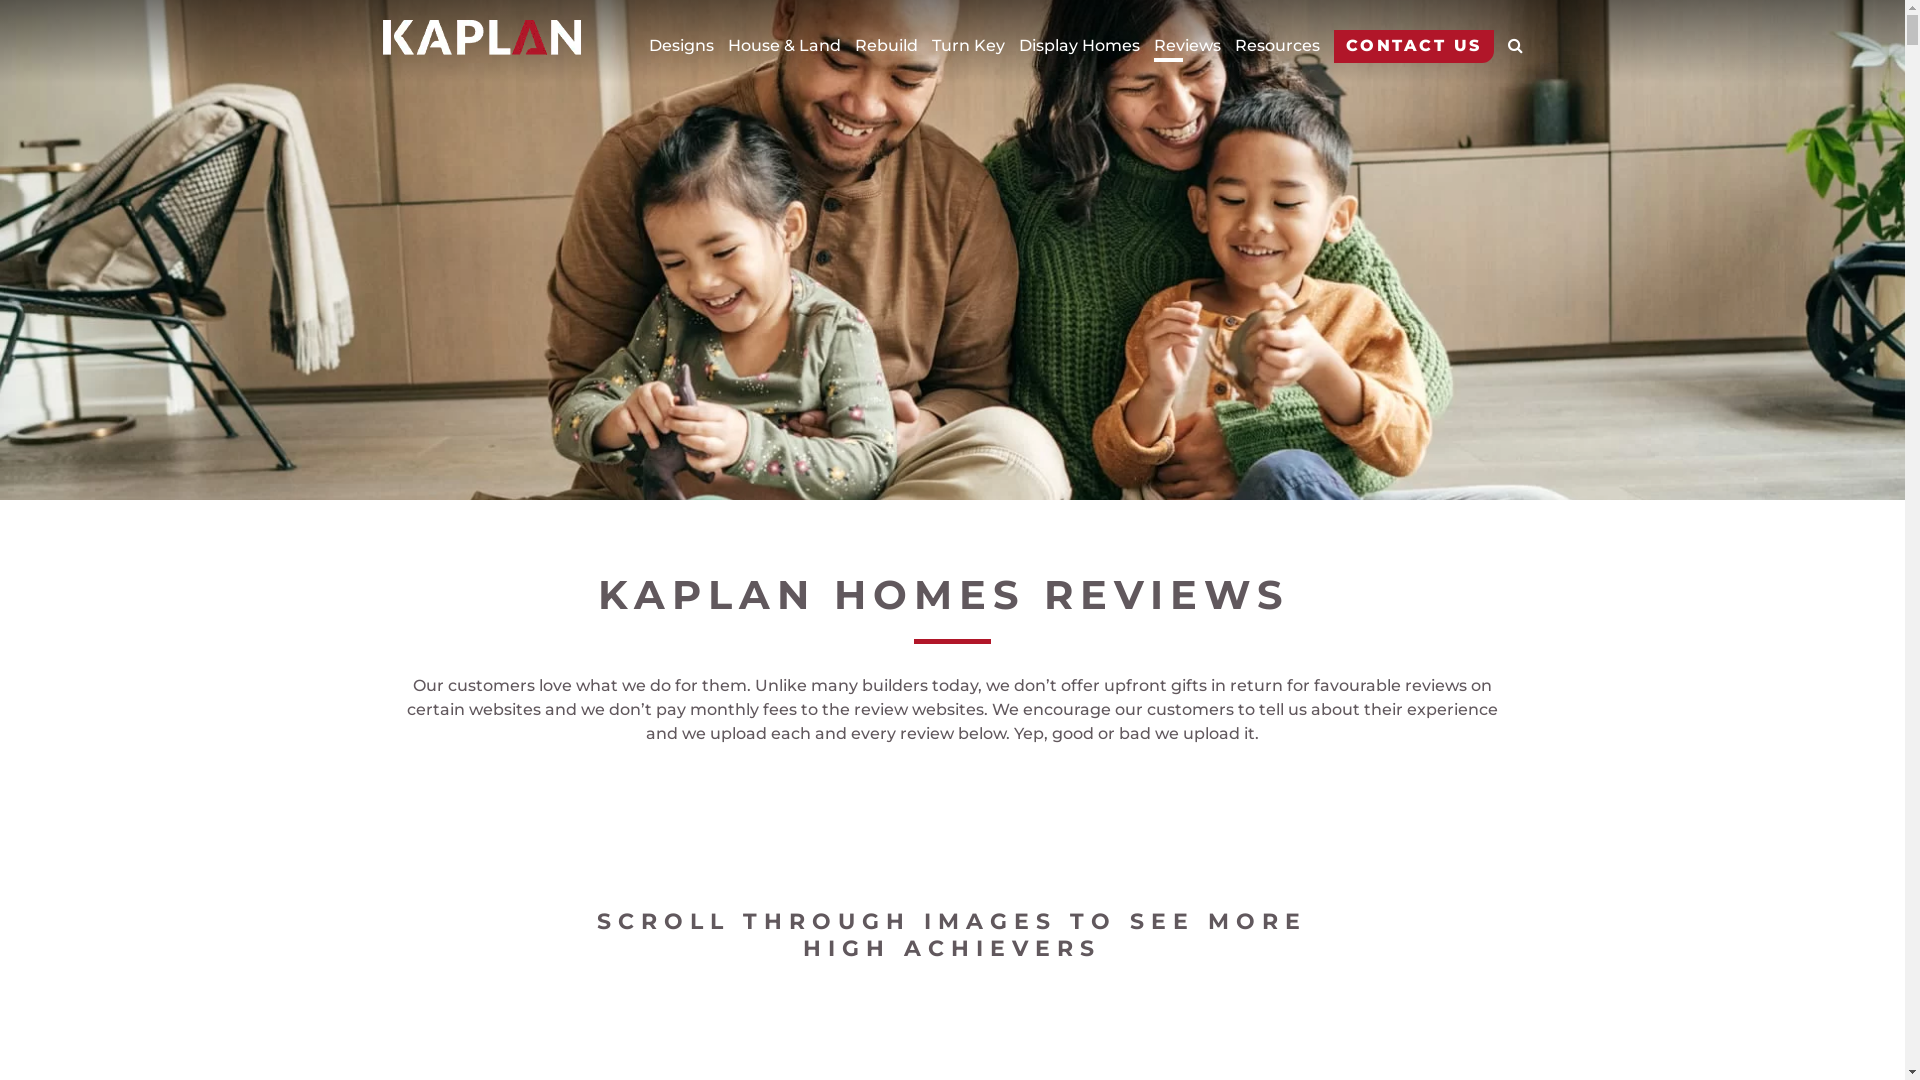 This screenshot has height=1080, width=1920. I want to click on Display Homes, so click(1078, 46).